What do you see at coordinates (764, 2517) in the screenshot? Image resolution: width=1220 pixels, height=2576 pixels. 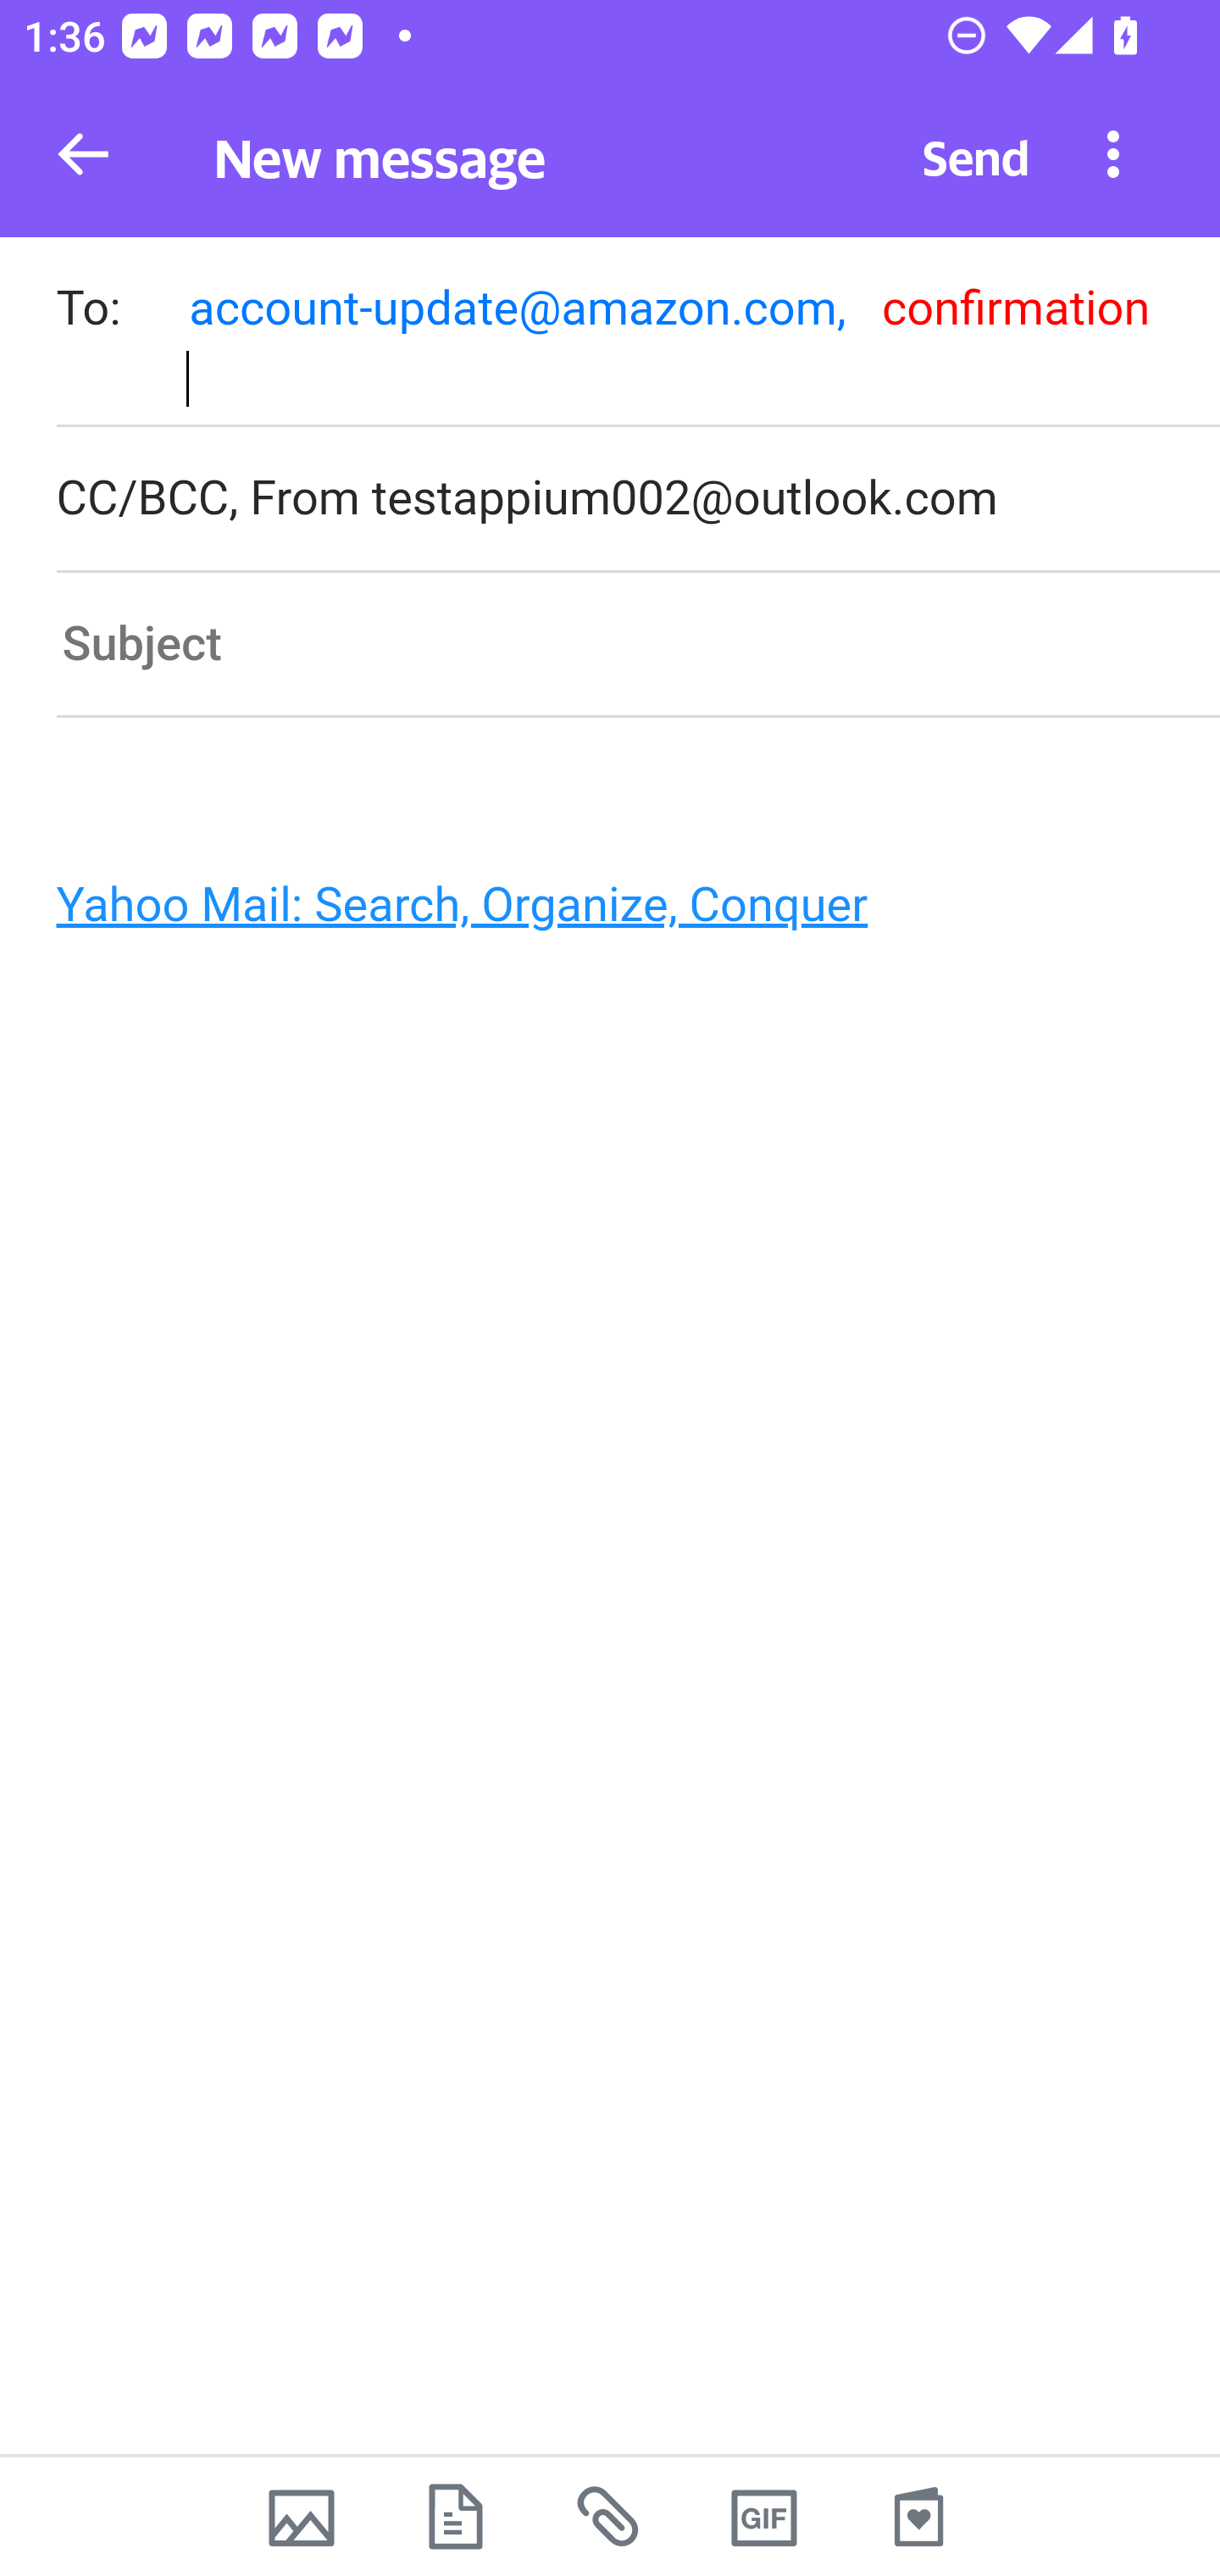 I see `GIFs` at bounding box center [764, 2517].